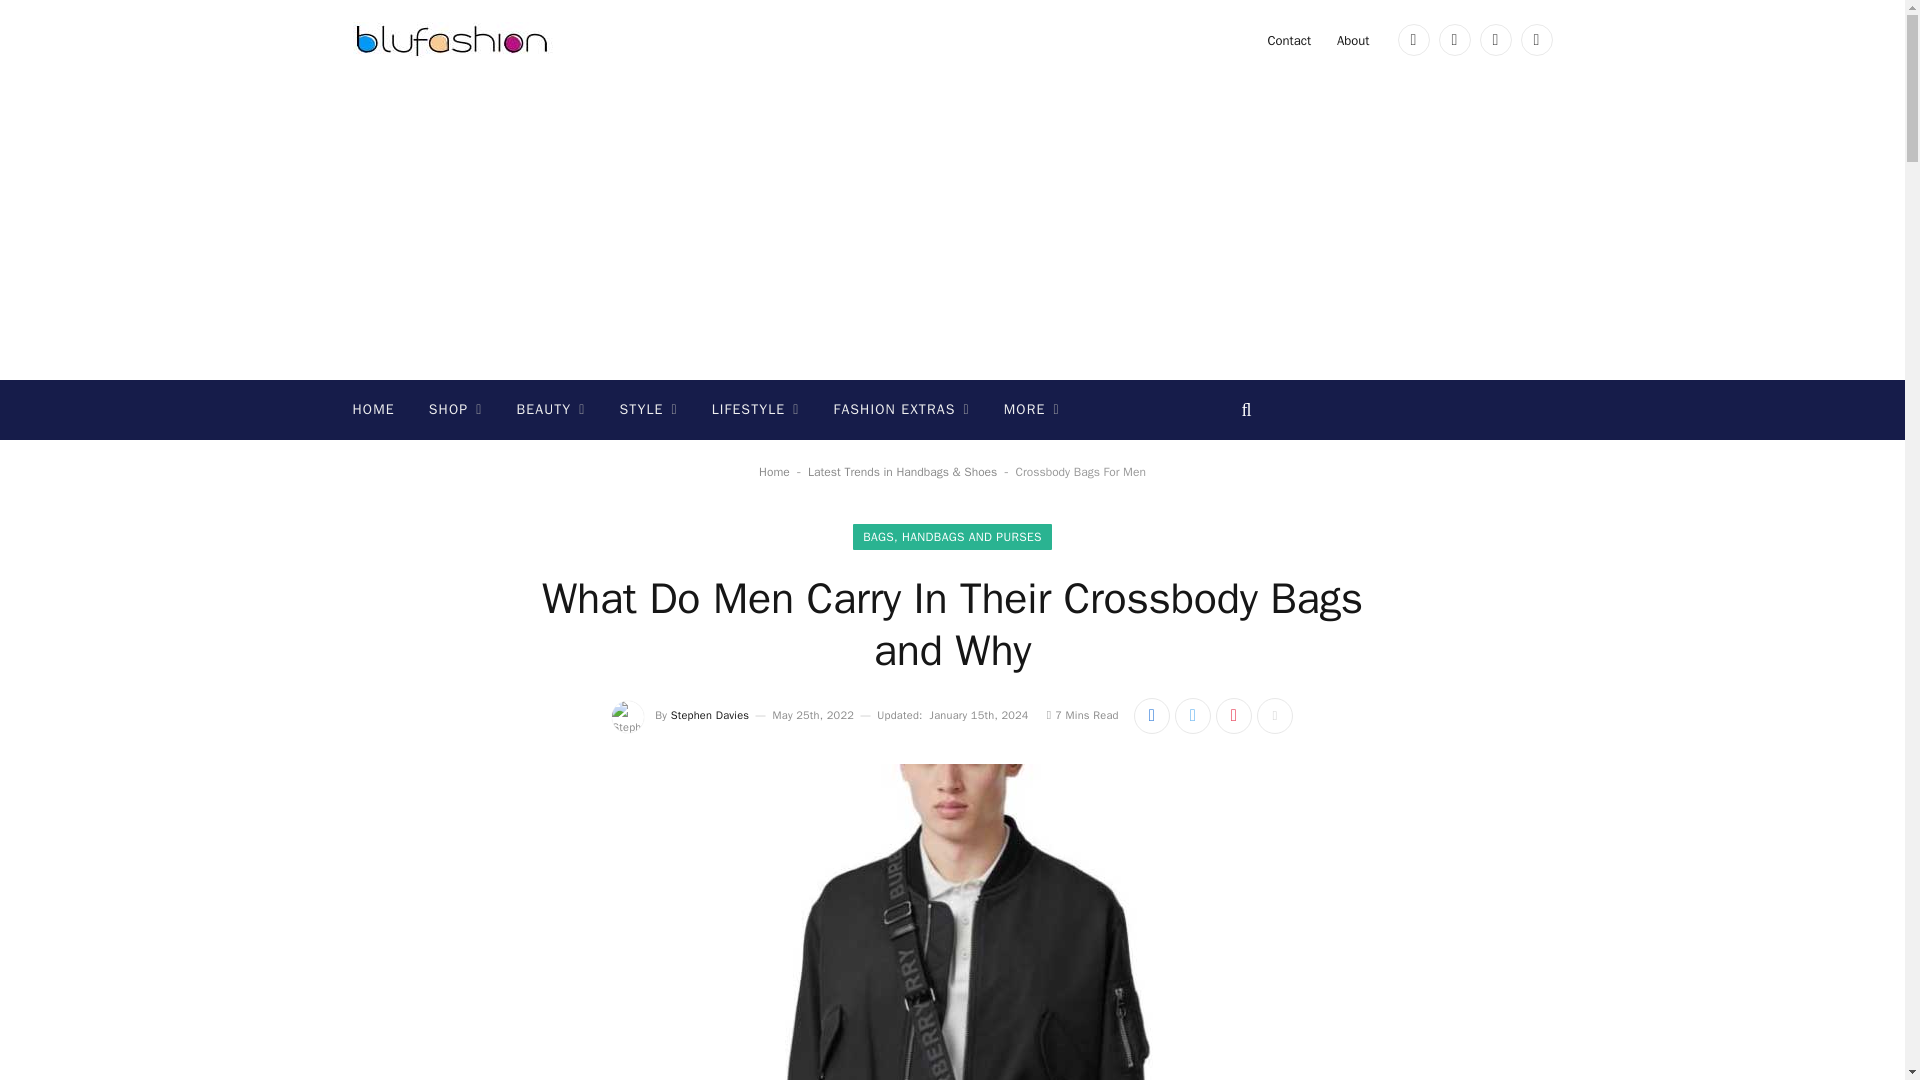 This screenshot has height=1080, width=1920. What do you see at coordinates (452, 40) in the screenshot?
I see `Blufashion.com` at bounding box center [452, 40].